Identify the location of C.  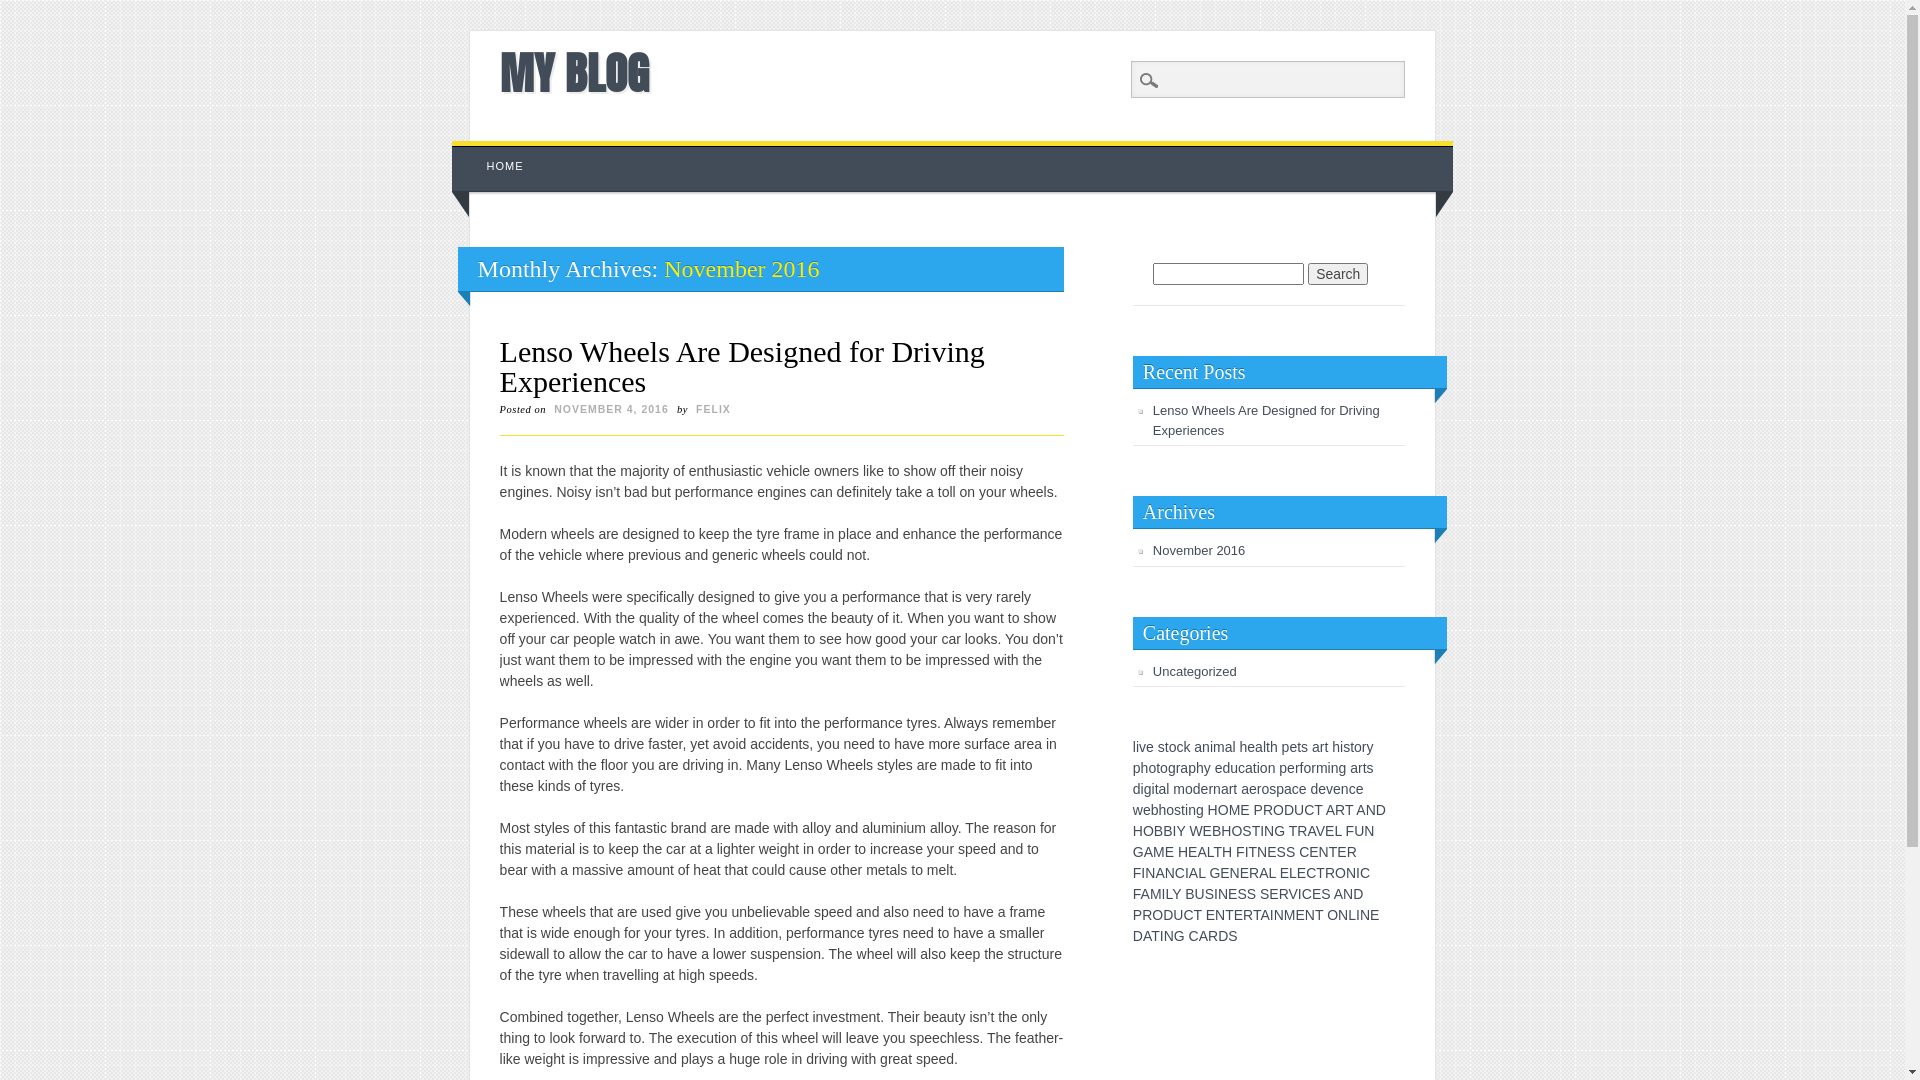
(1365, 873).